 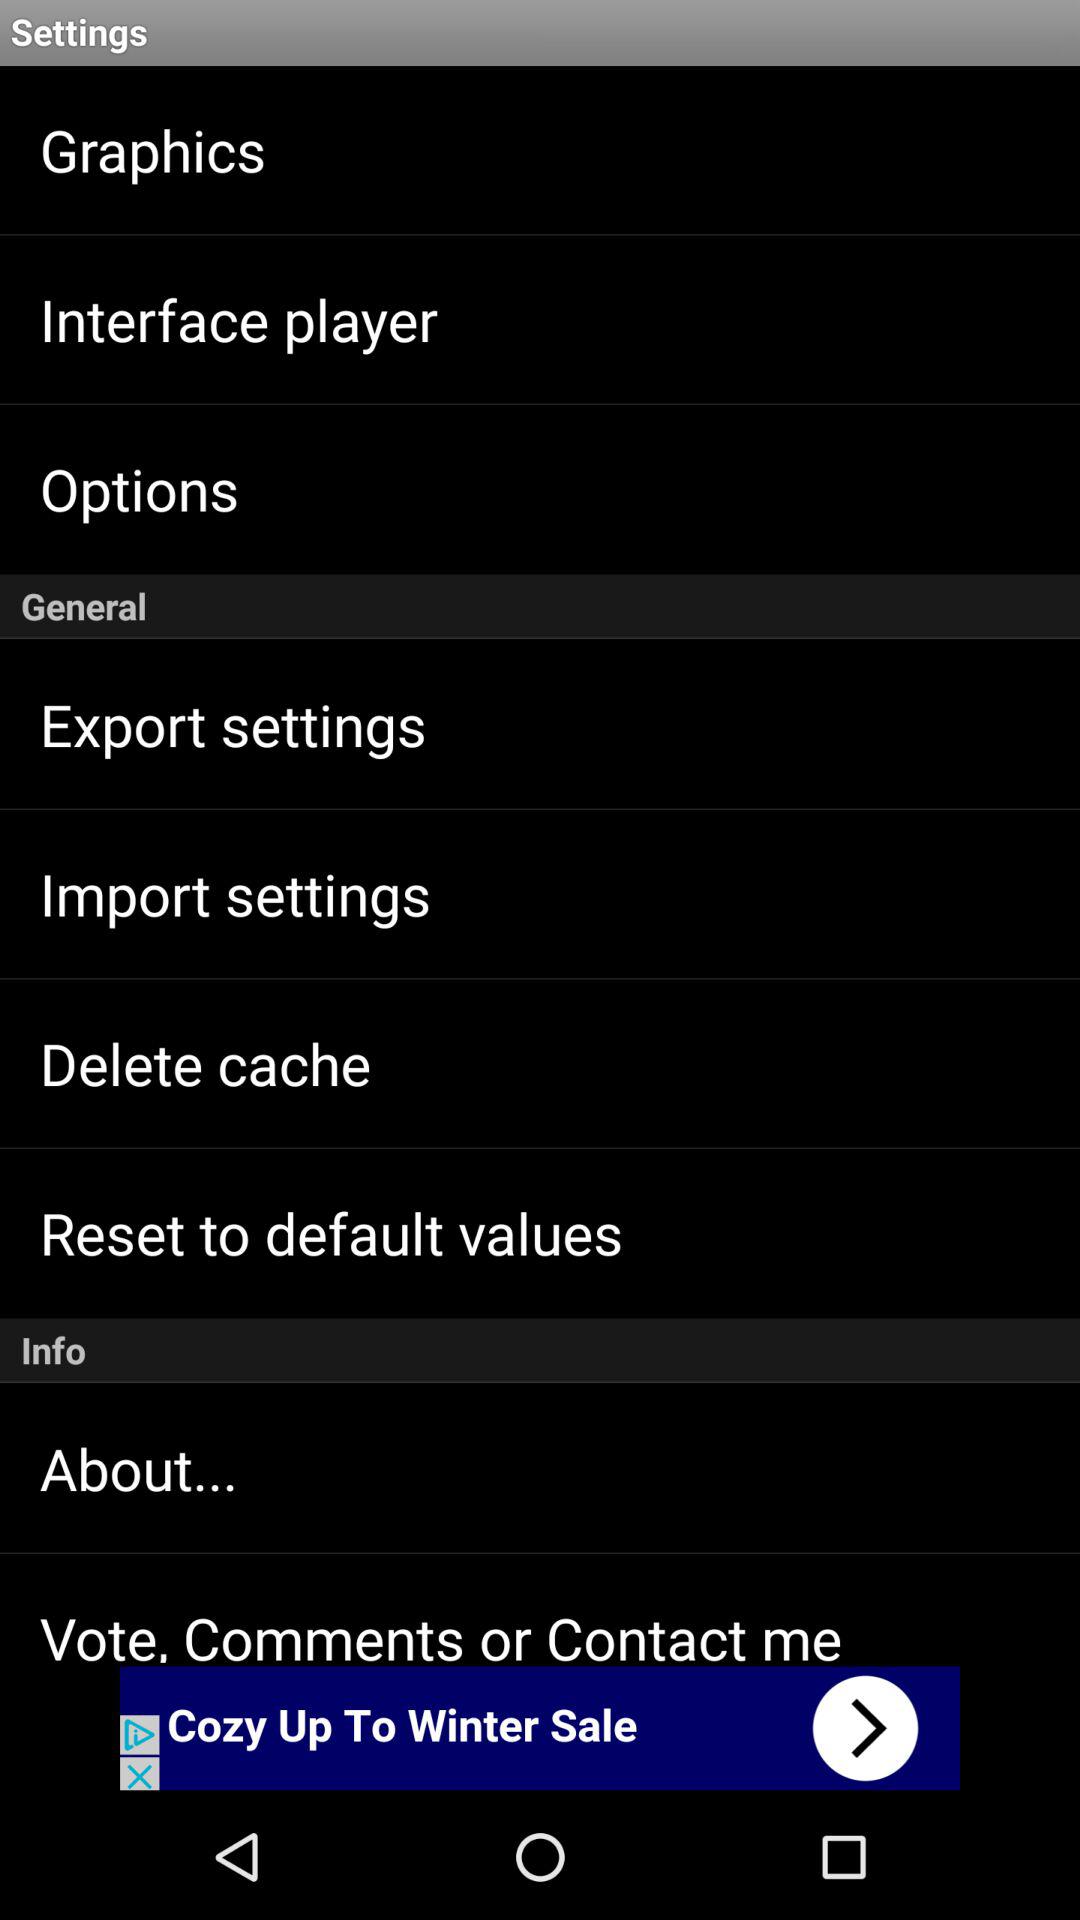 I want to click on advetisement link, so click(x=540, y=1728).